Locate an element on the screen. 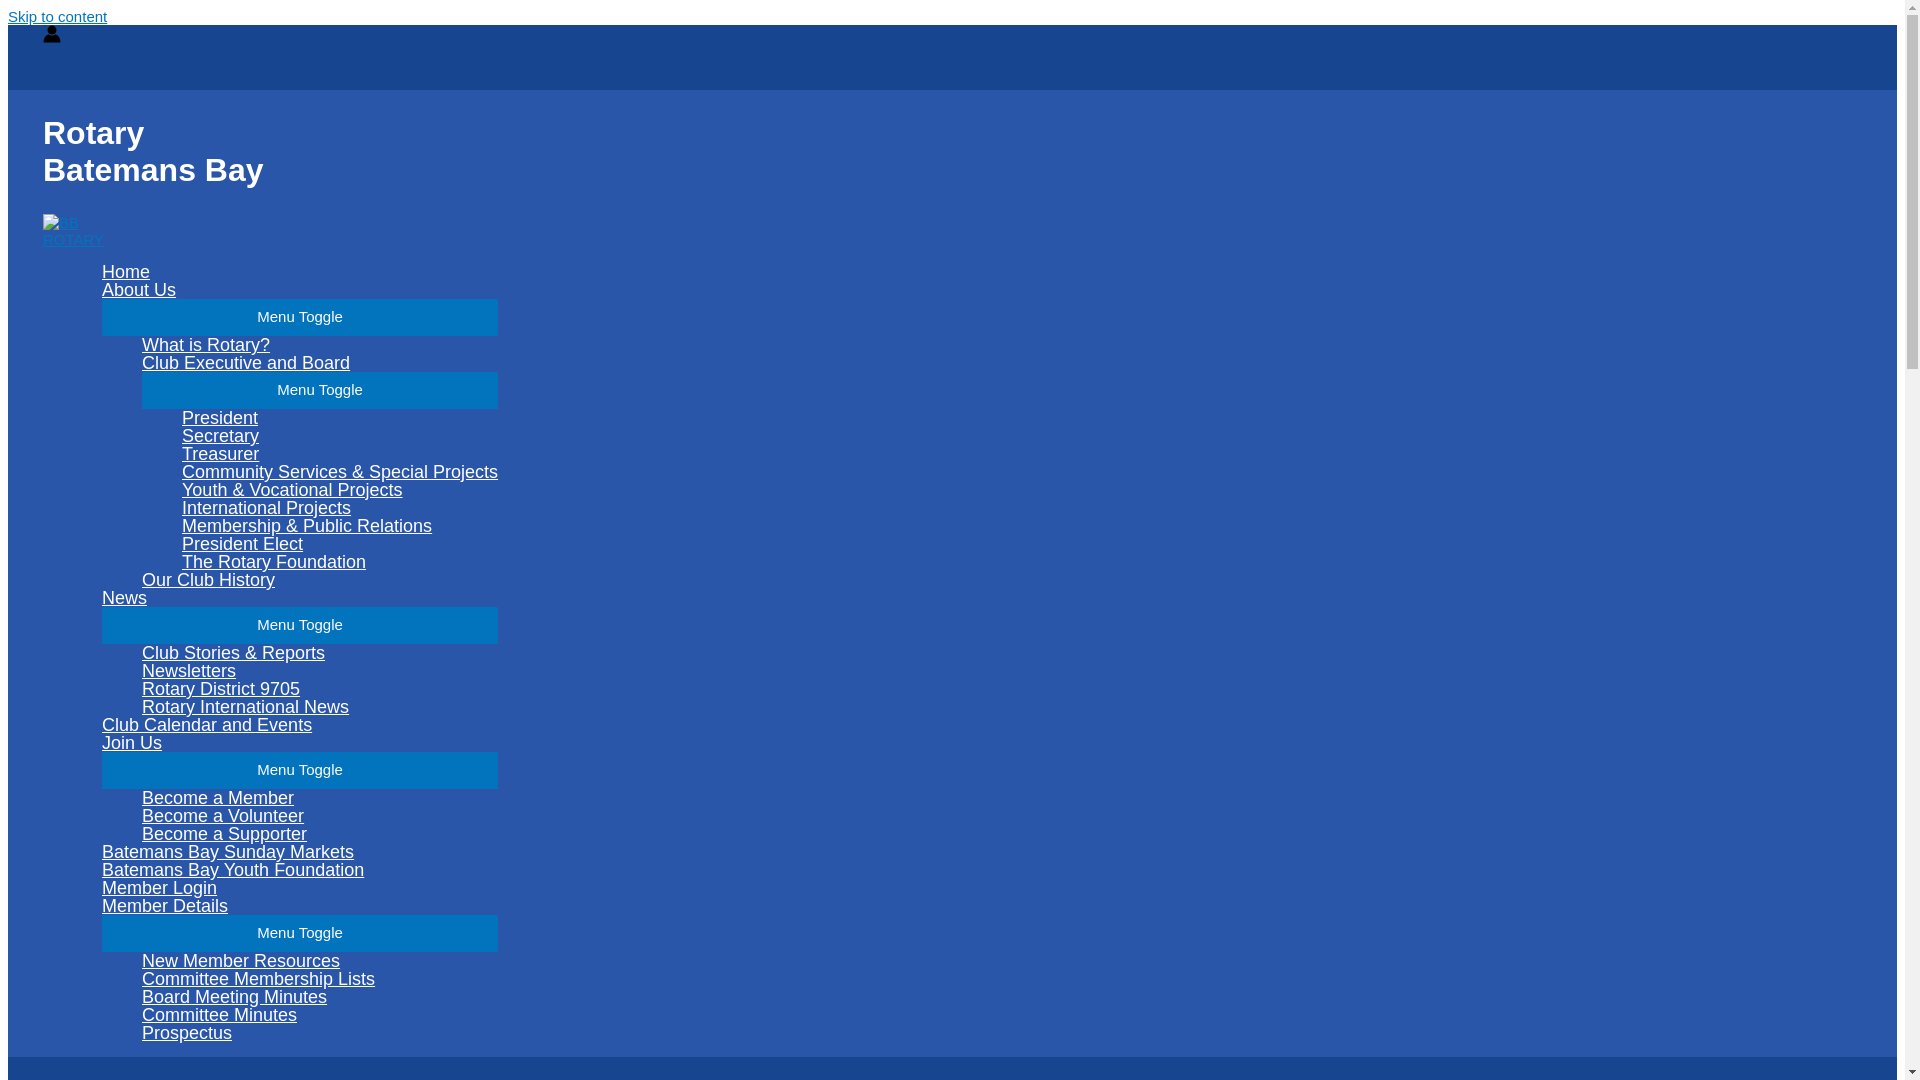  Join Us is located at coordinates (300, 743).